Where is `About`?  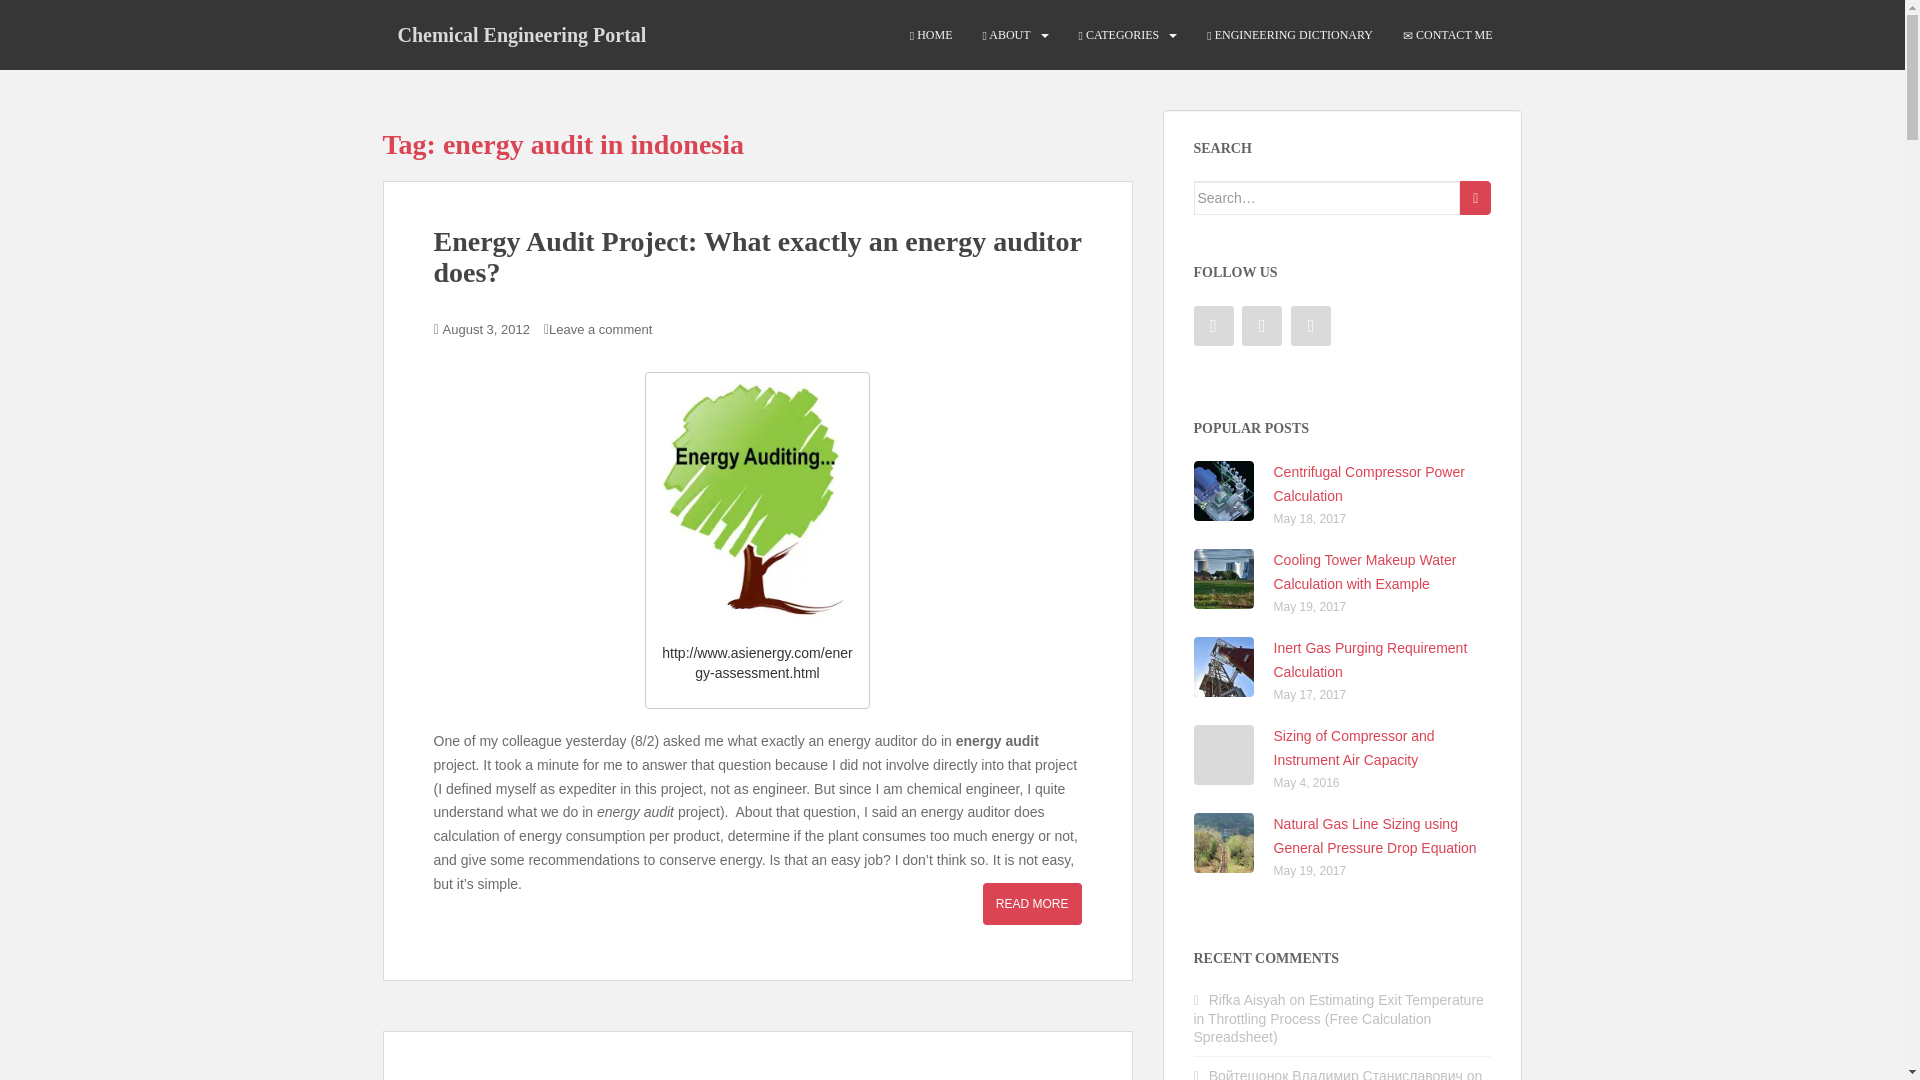 About is located at coordinates (1005, 35).